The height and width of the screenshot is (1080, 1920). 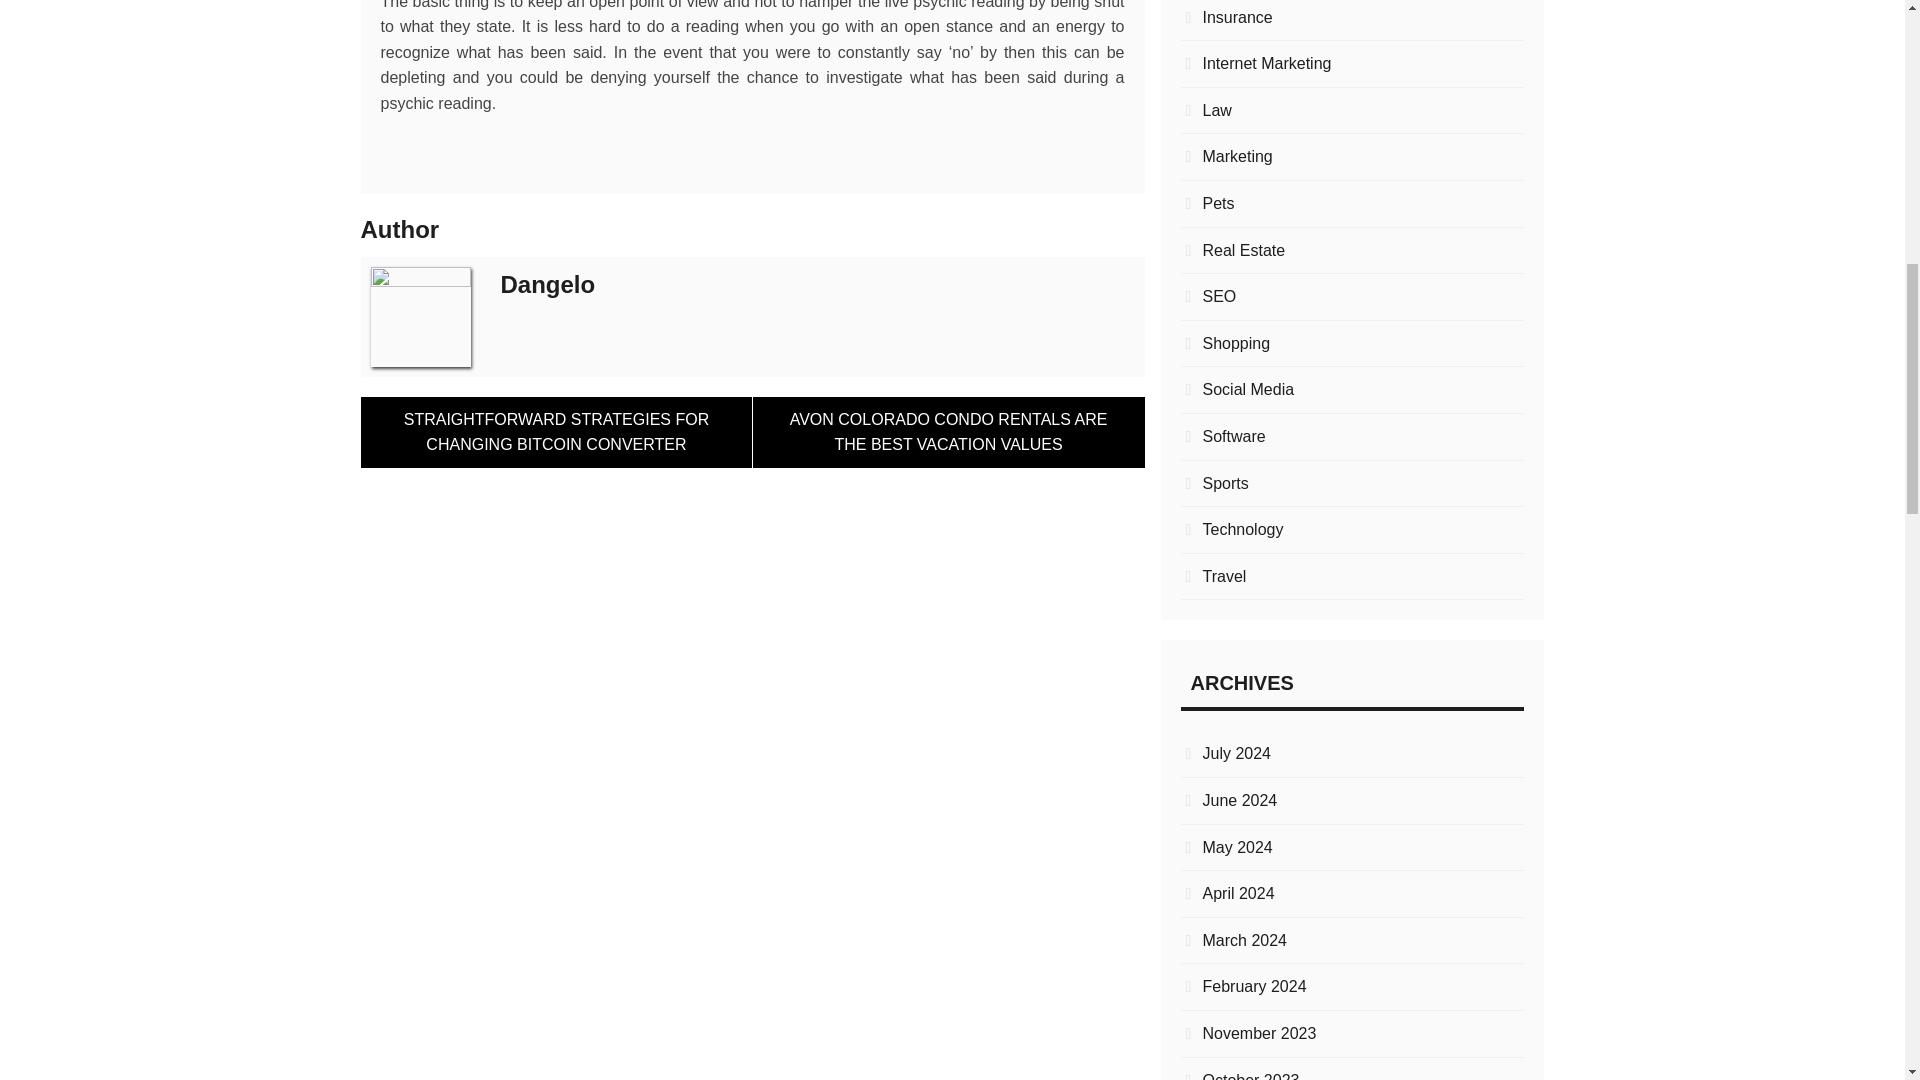 What do you see at coordinates (1352, 250) in the screenshot?
I see `Real Estate` at bounding box center [1352, 250].